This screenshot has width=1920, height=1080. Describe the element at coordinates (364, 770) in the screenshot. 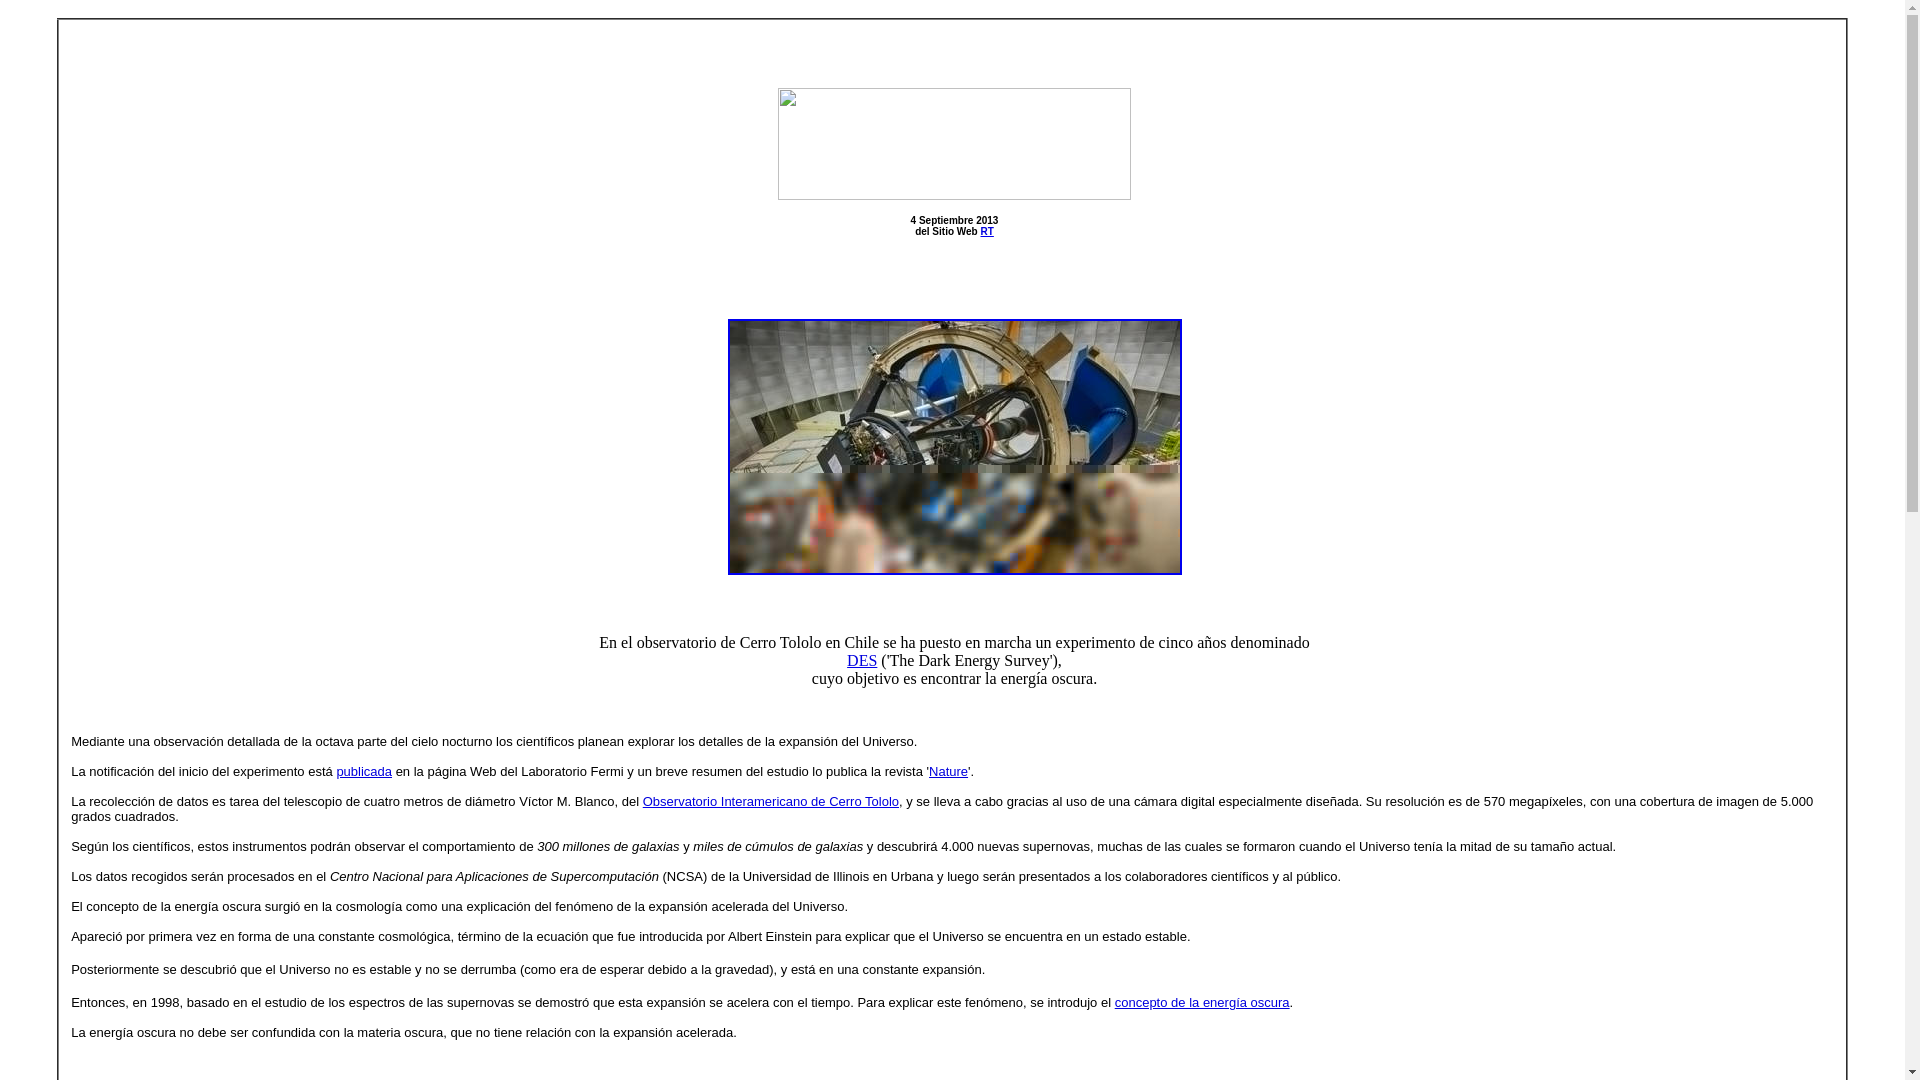

I see `publicada` at that location.